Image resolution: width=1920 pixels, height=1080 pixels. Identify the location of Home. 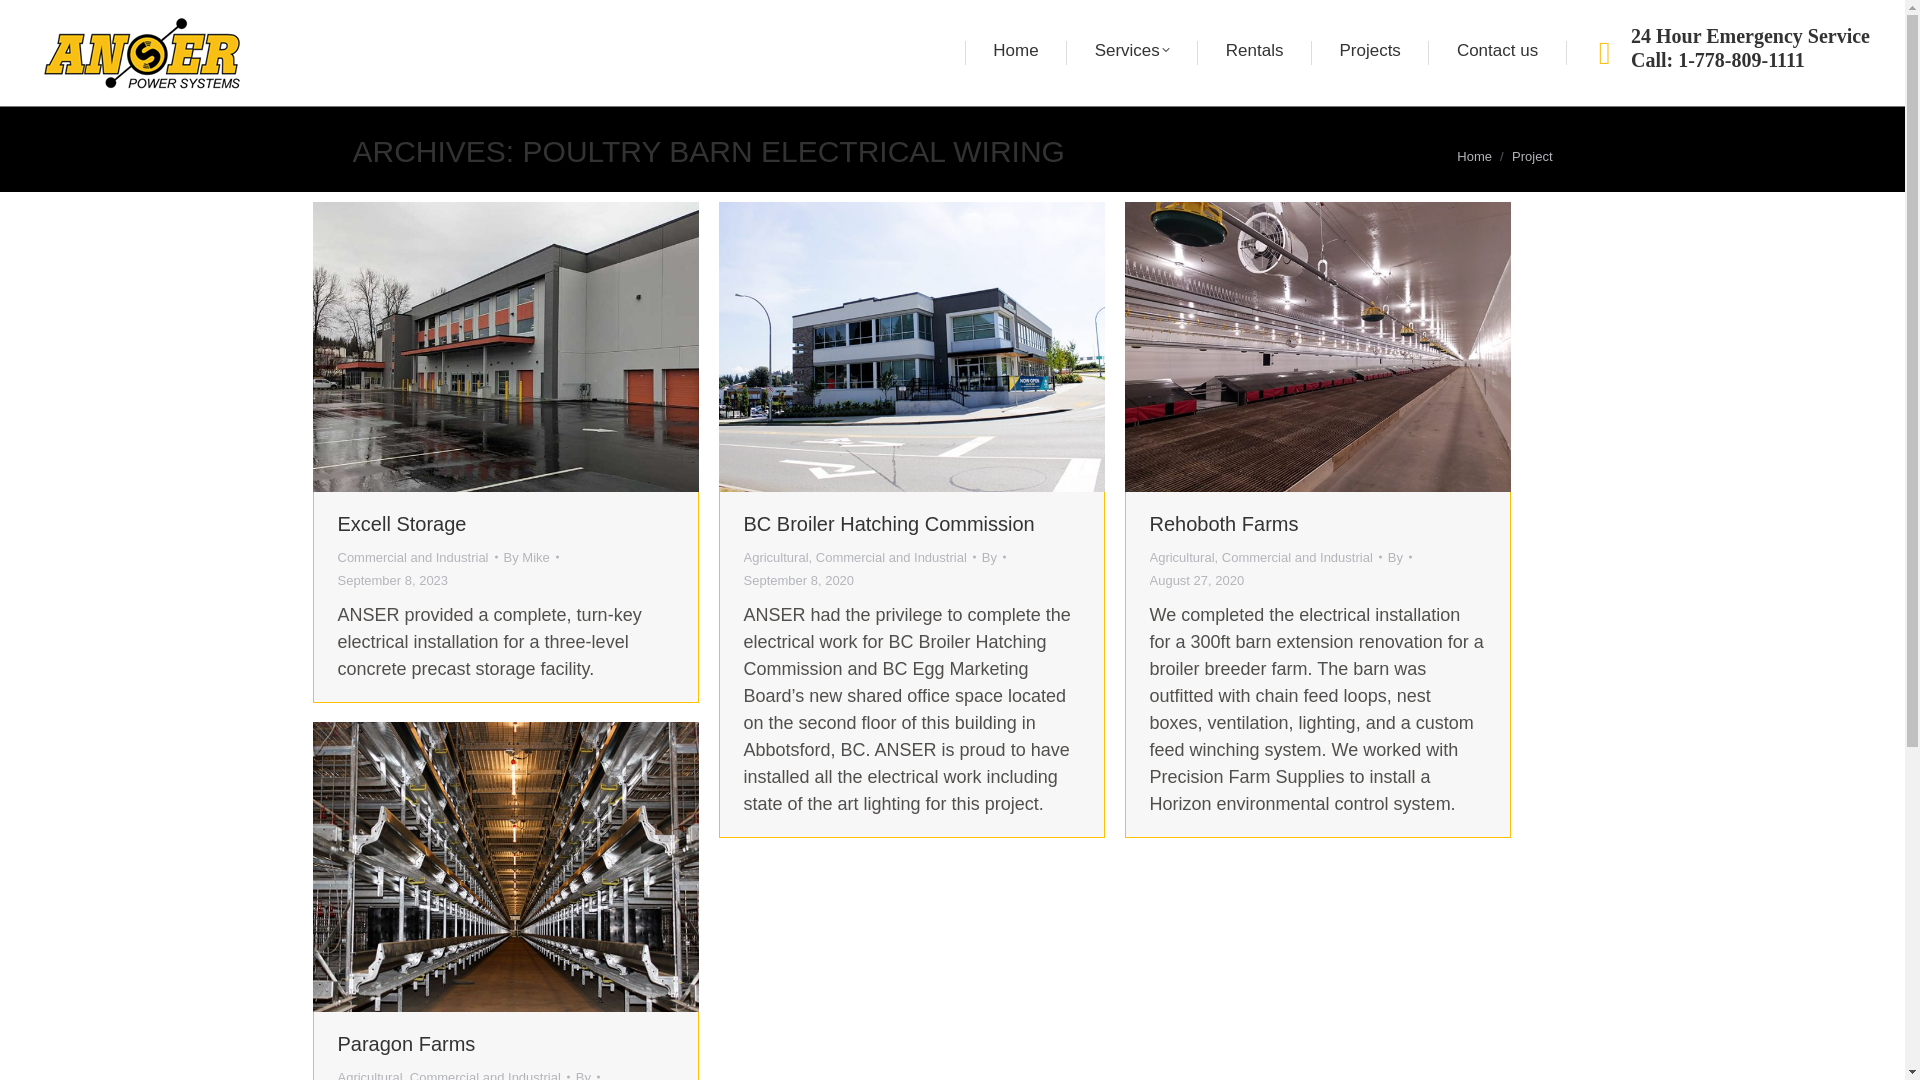
(1474, 155).